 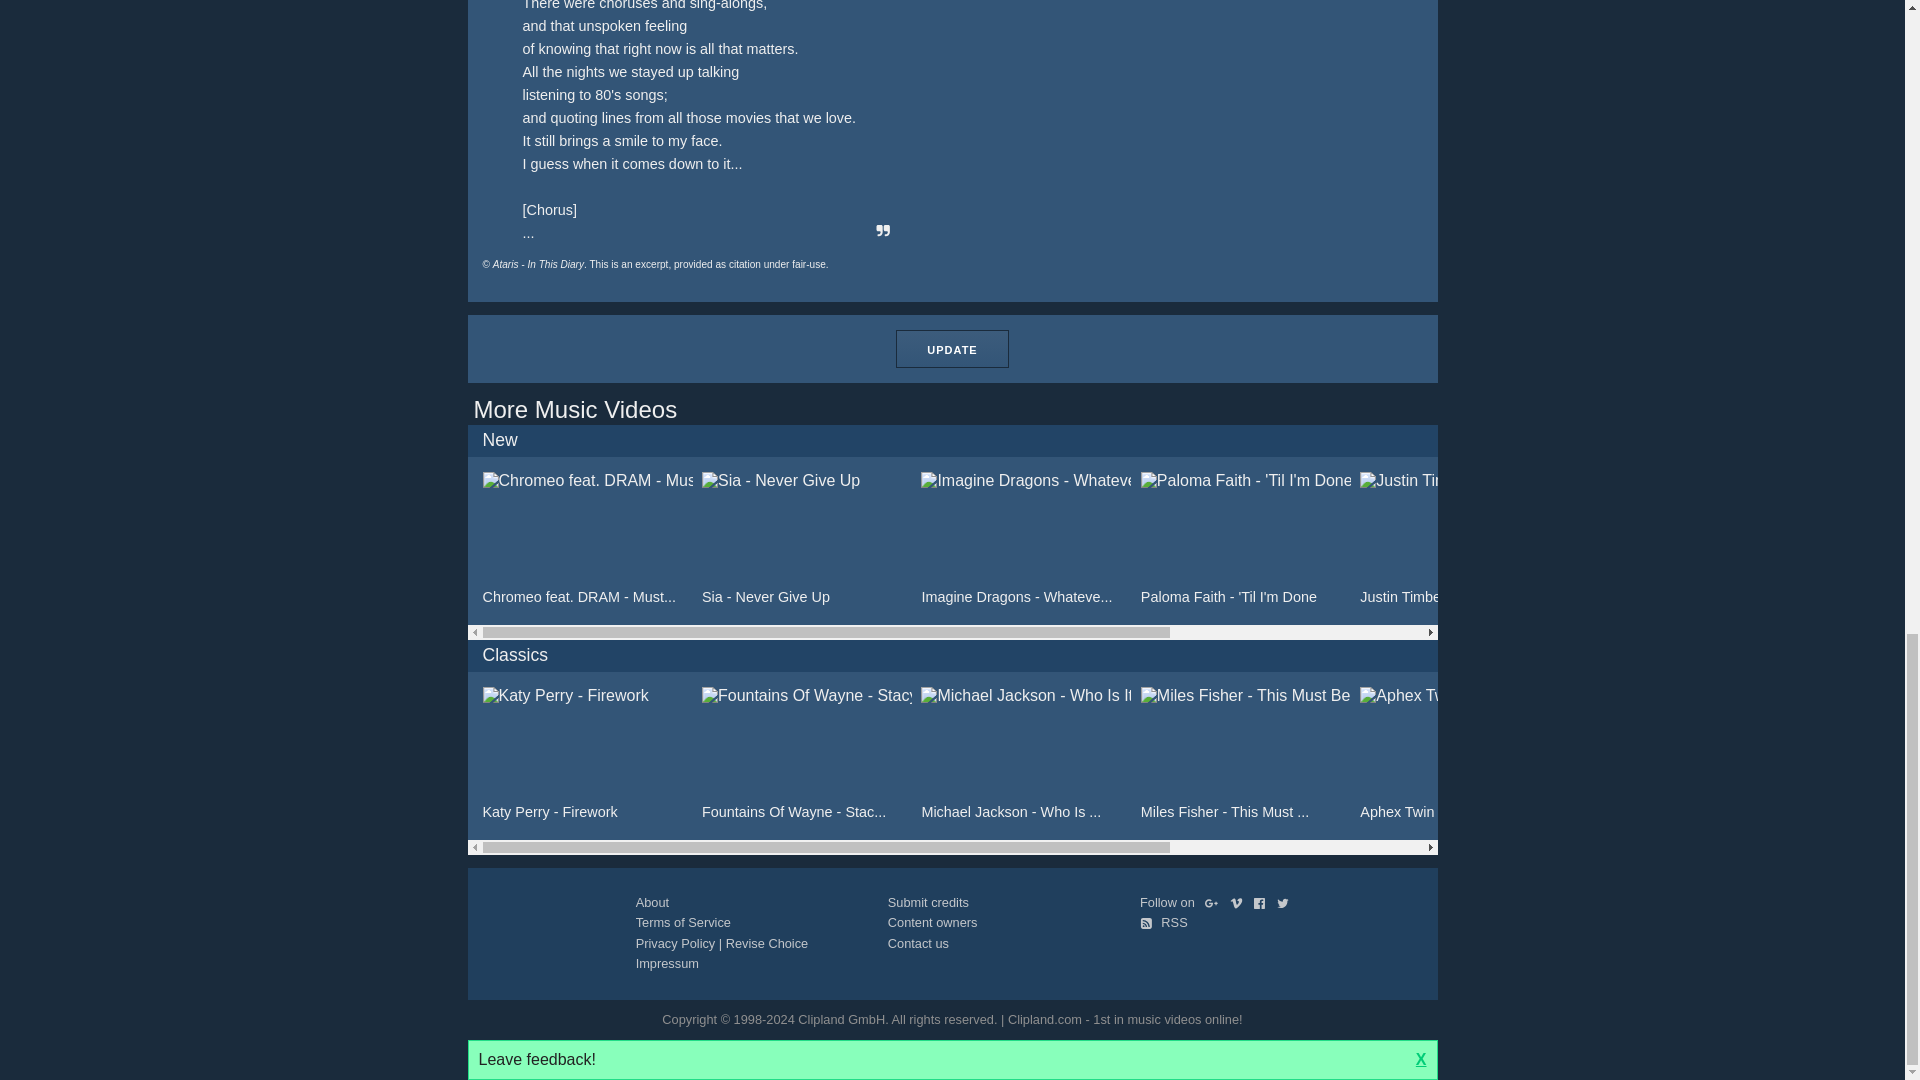 What do you see at coordinates (952, 349) in the screenshot?
I see `UPDATE` at bounding box center [952, 349].